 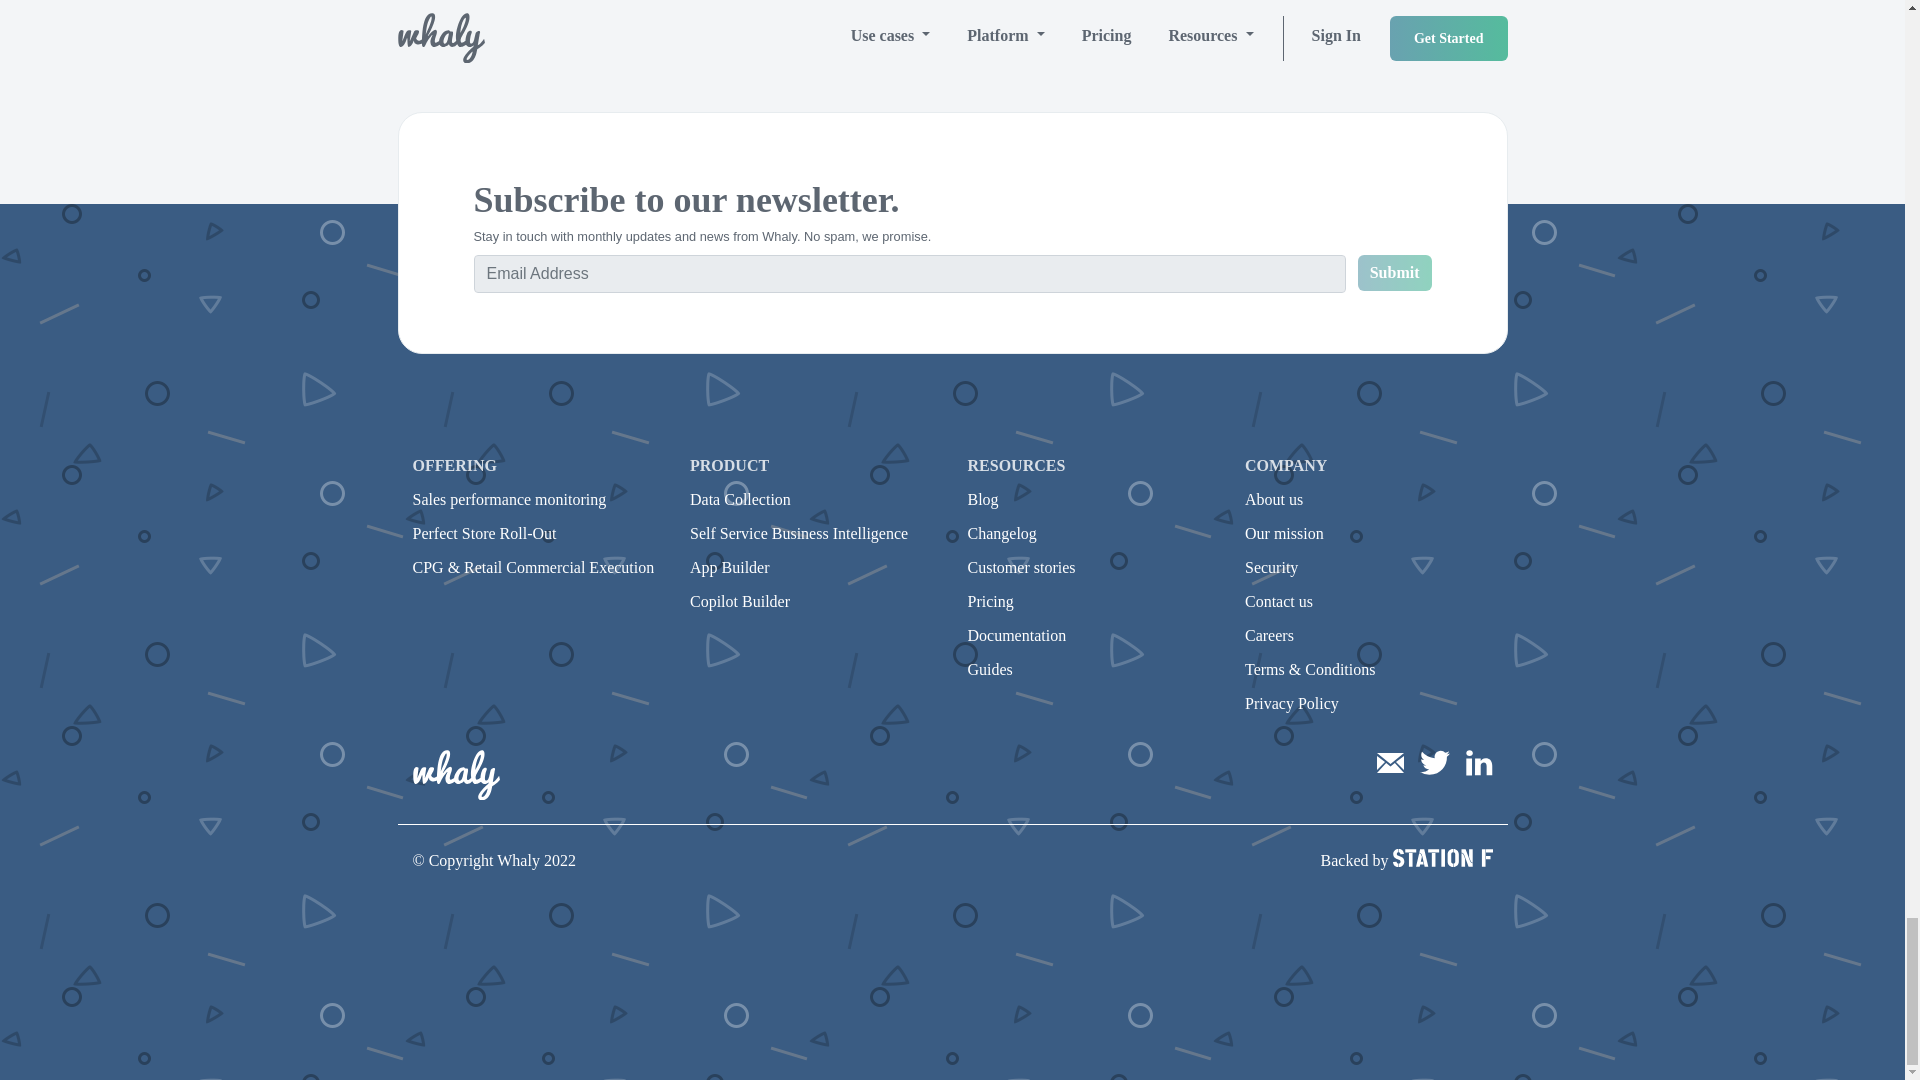 I want to click on Documentation, so click(x=1017, y=635).